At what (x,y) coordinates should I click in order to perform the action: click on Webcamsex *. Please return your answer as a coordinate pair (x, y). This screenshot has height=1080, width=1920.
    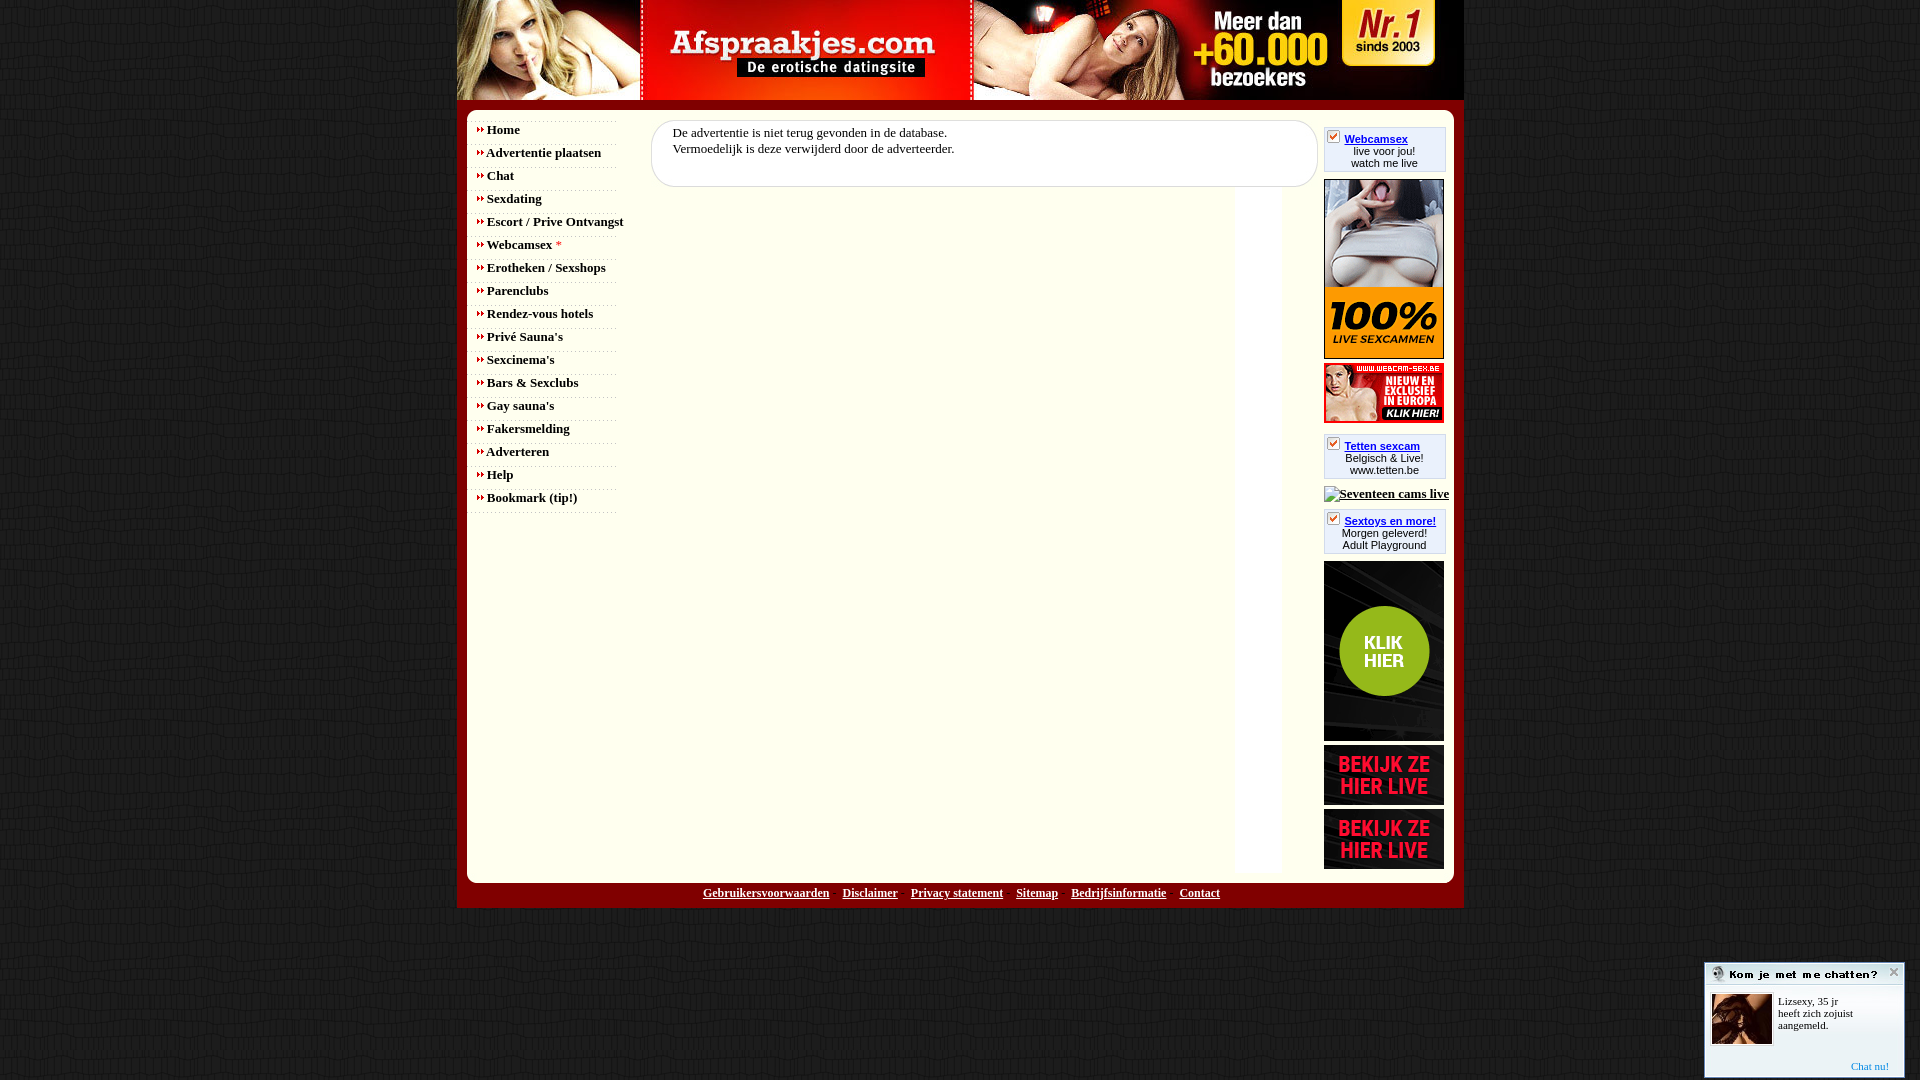
    Looking at the image, I should click on (518, 244).